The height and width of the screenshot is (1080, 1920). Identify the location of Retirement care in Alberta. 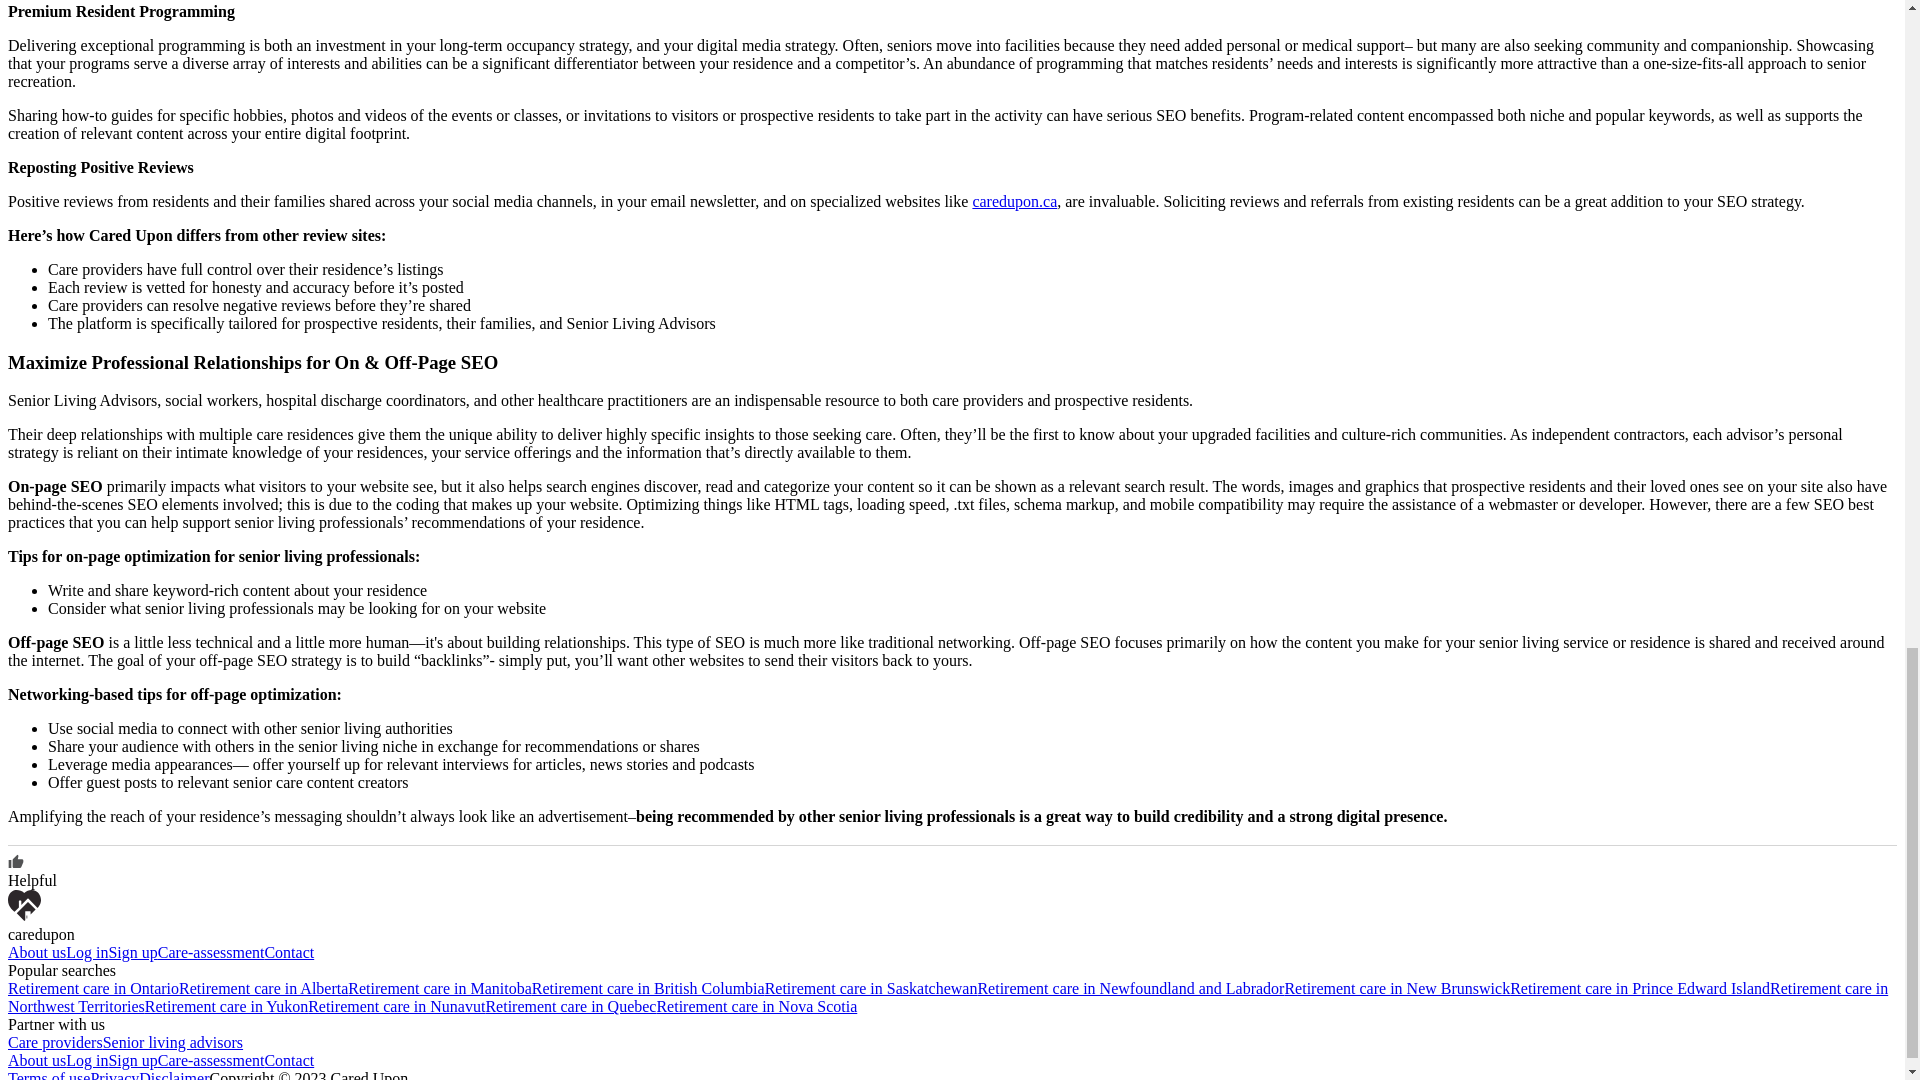
(262, 988).